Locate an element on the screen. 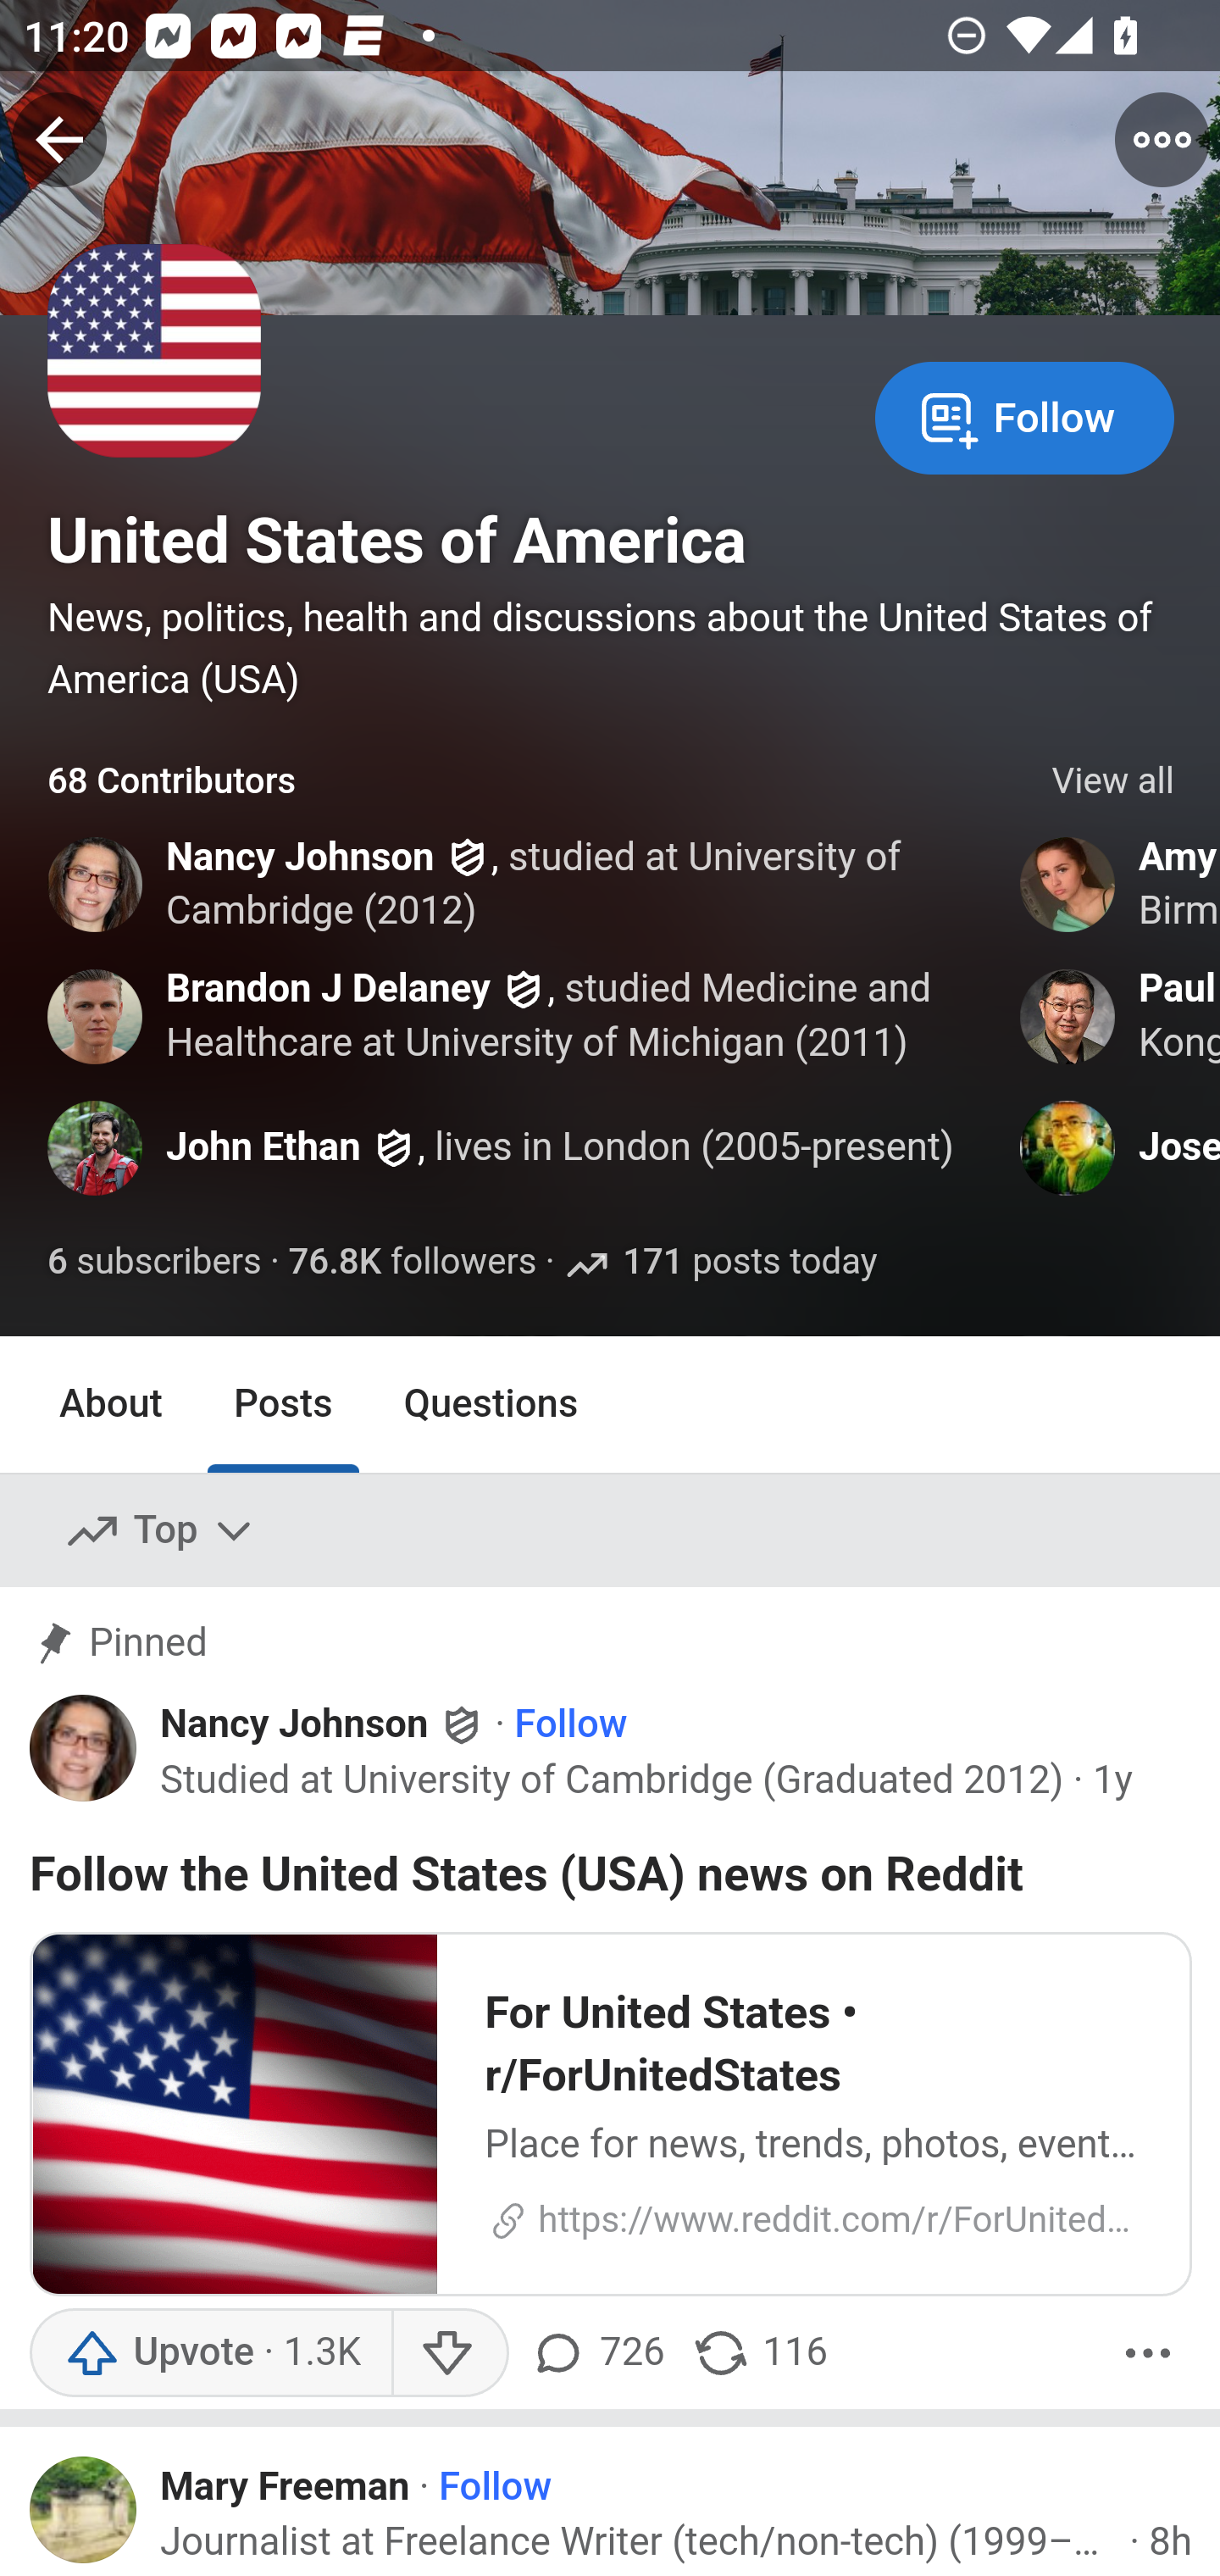  Questions is located at coordinates (491, 1403).